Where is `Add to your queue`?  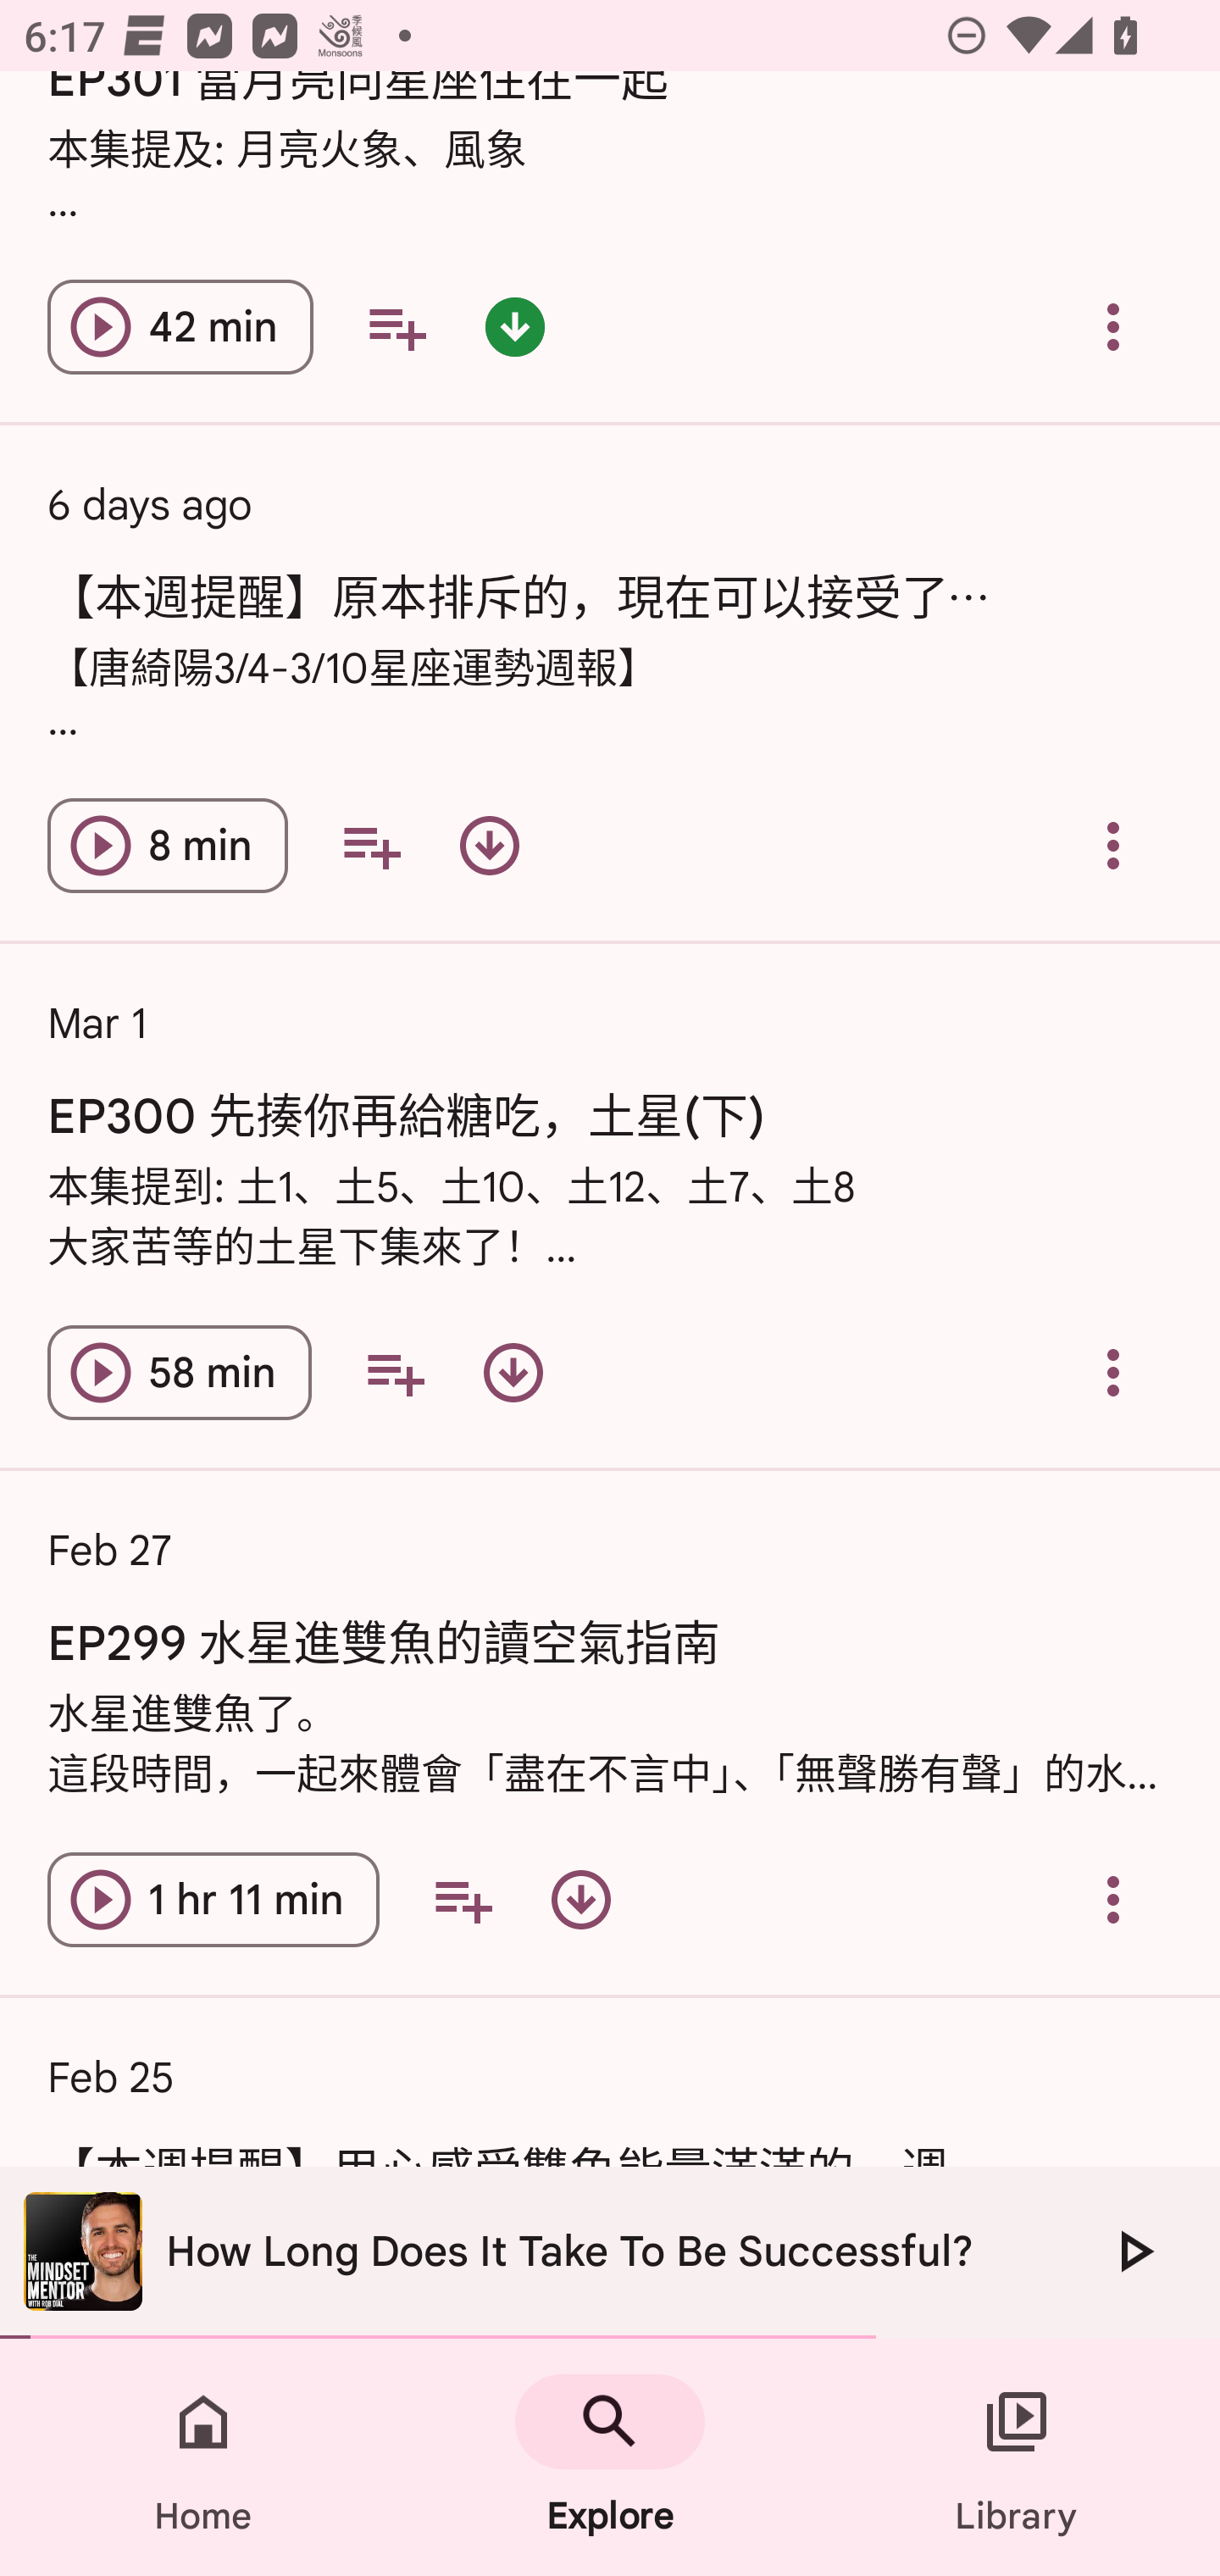 Add to your queue is located at coordinates (396, 327).